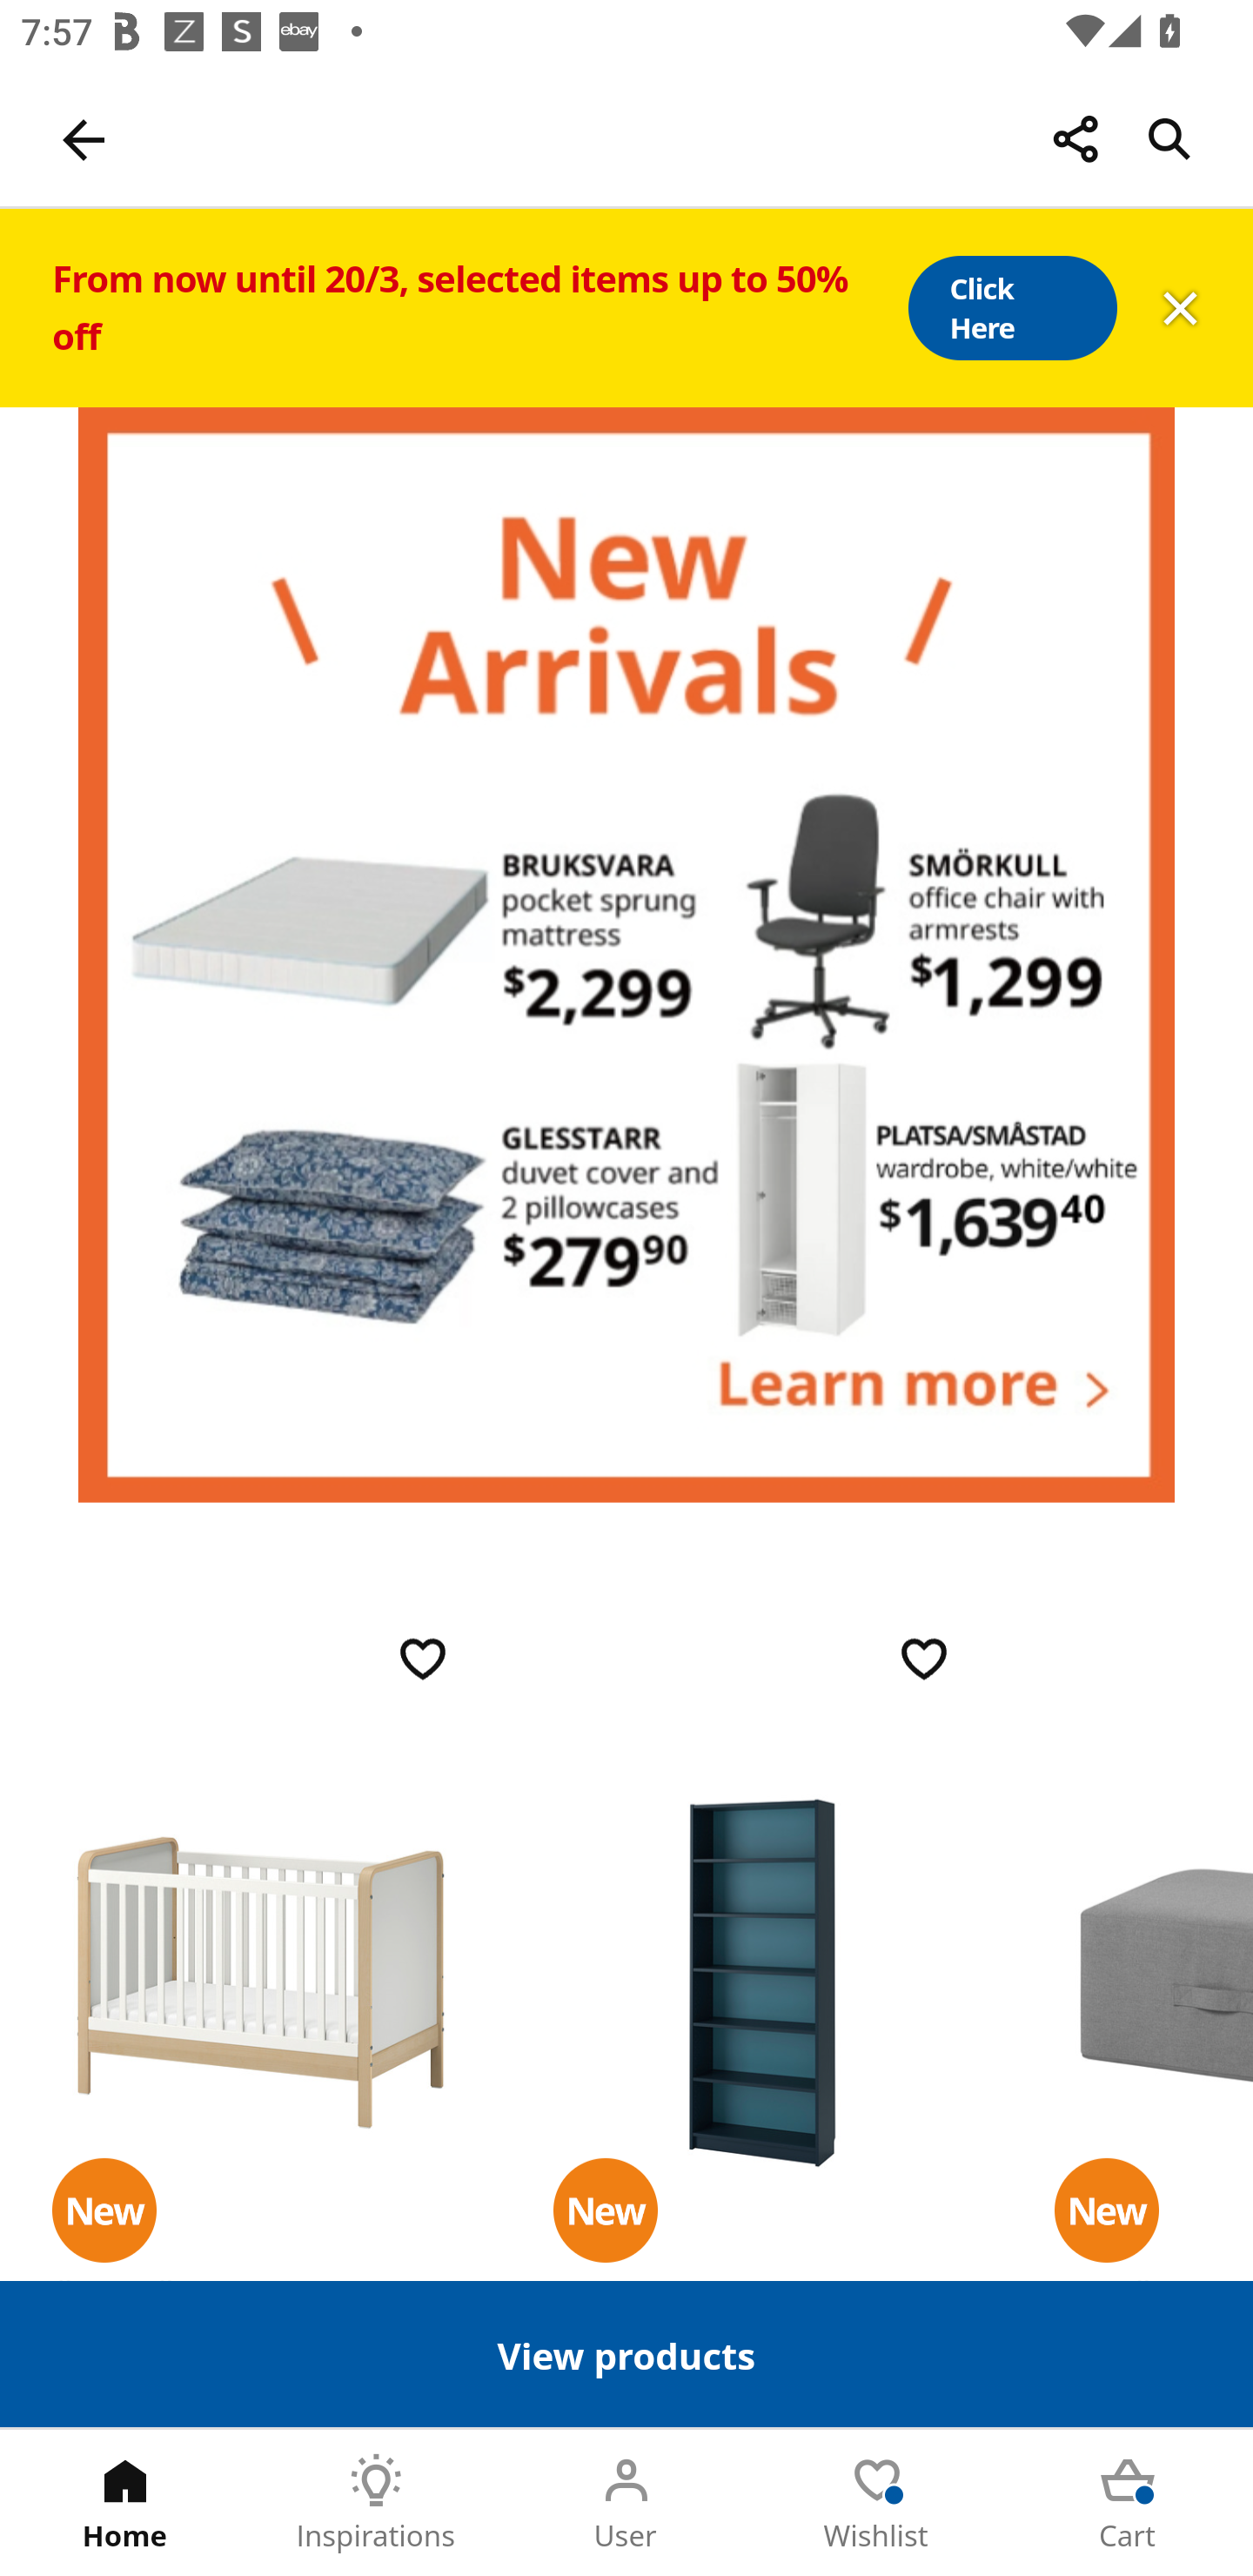  What do you see at coordinates (877, 2503) in the screenshot?
I see `Wishlist
Tab 4 of 5` at bounding box center [877, 2503].